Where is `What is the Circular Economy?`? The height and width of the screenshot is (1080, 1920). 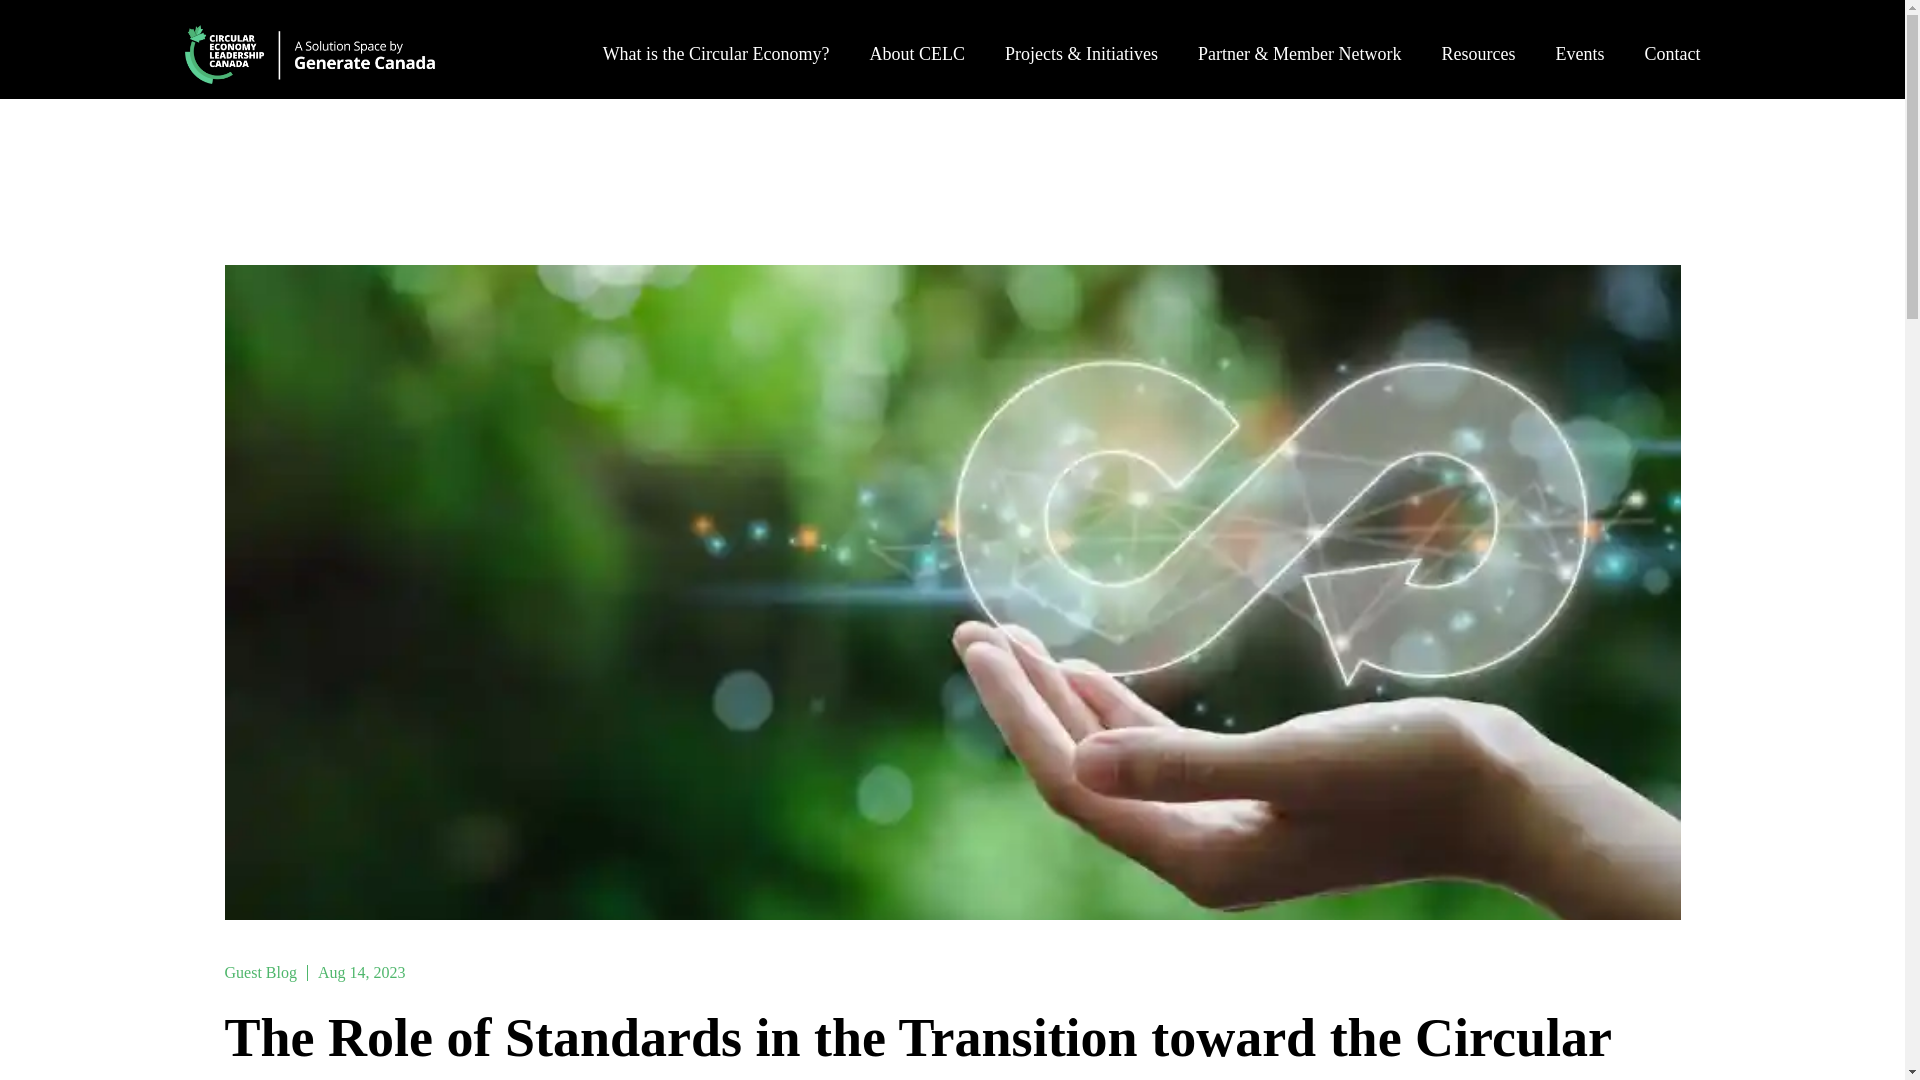
What is the Circular Economy? is located at coordinates (716, 54).